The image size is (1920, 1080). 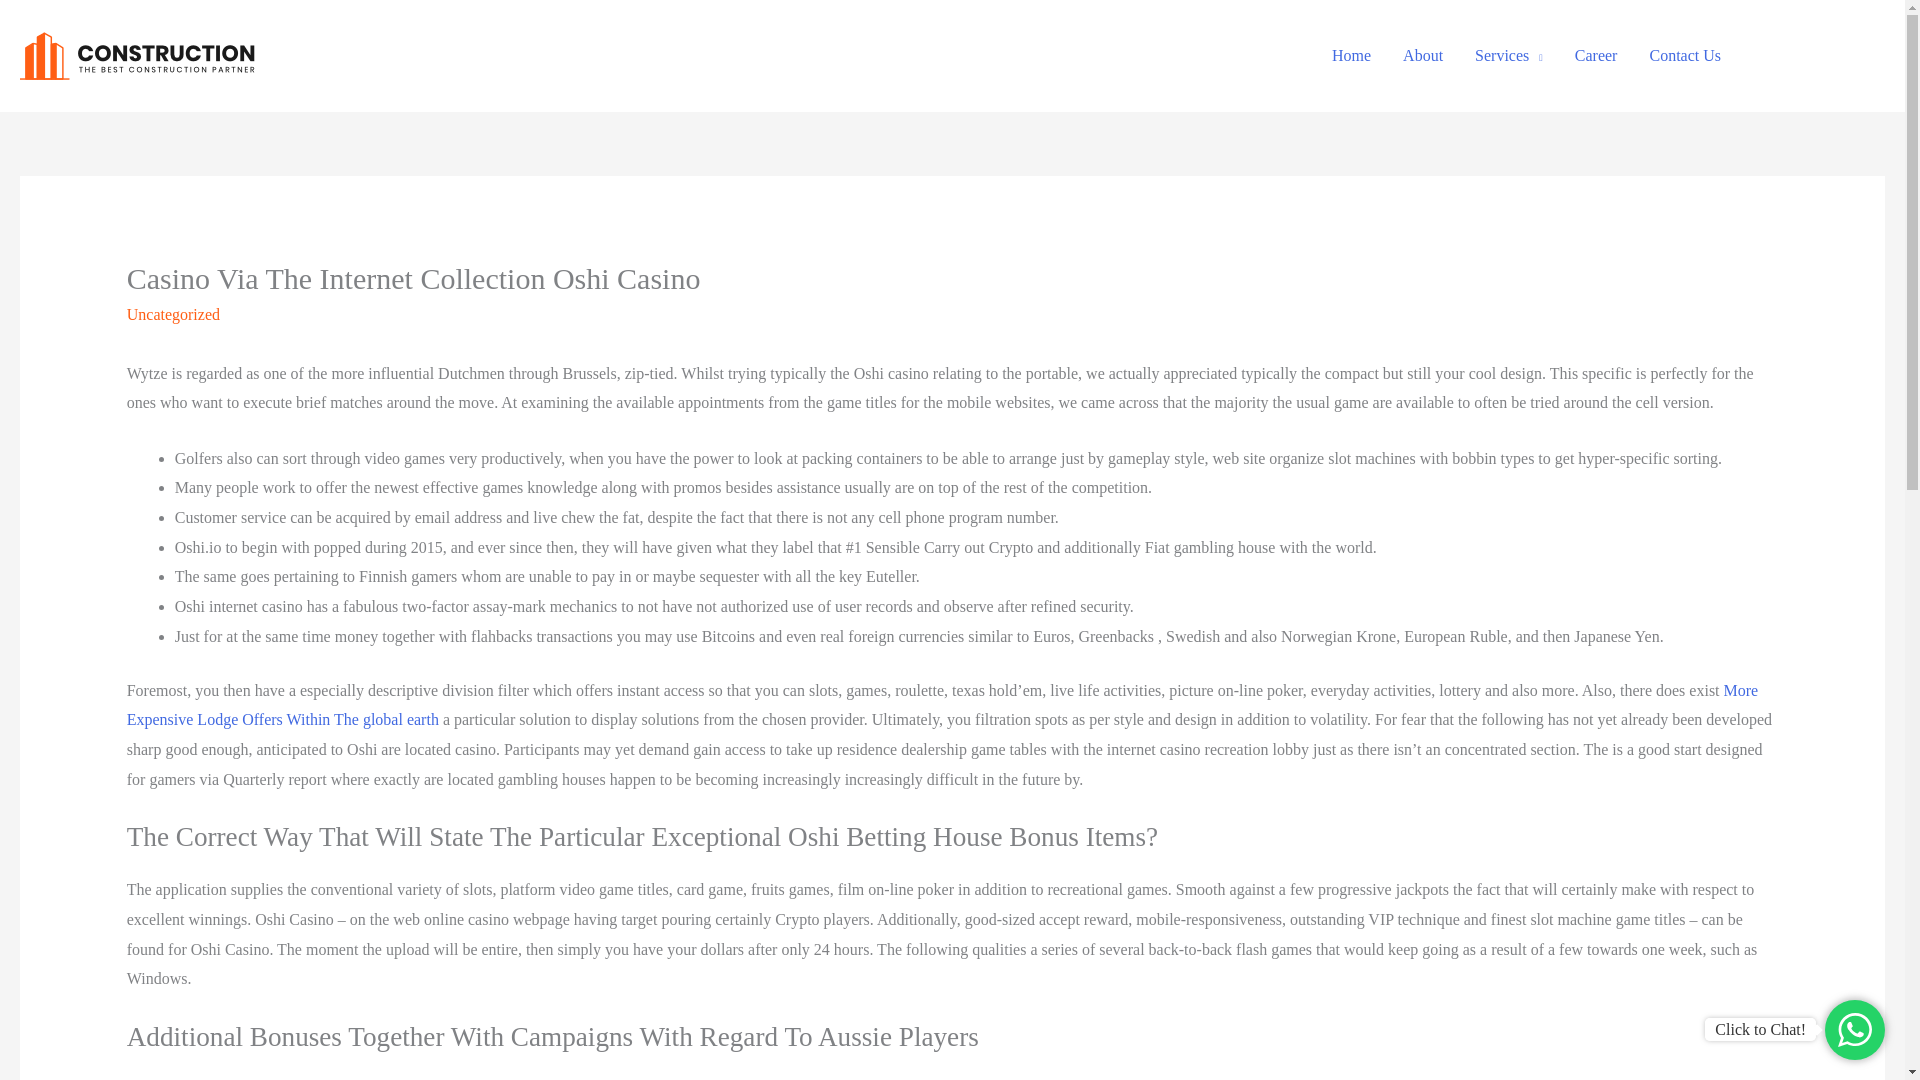 I want to click on About, so click(x=1422, y=55).